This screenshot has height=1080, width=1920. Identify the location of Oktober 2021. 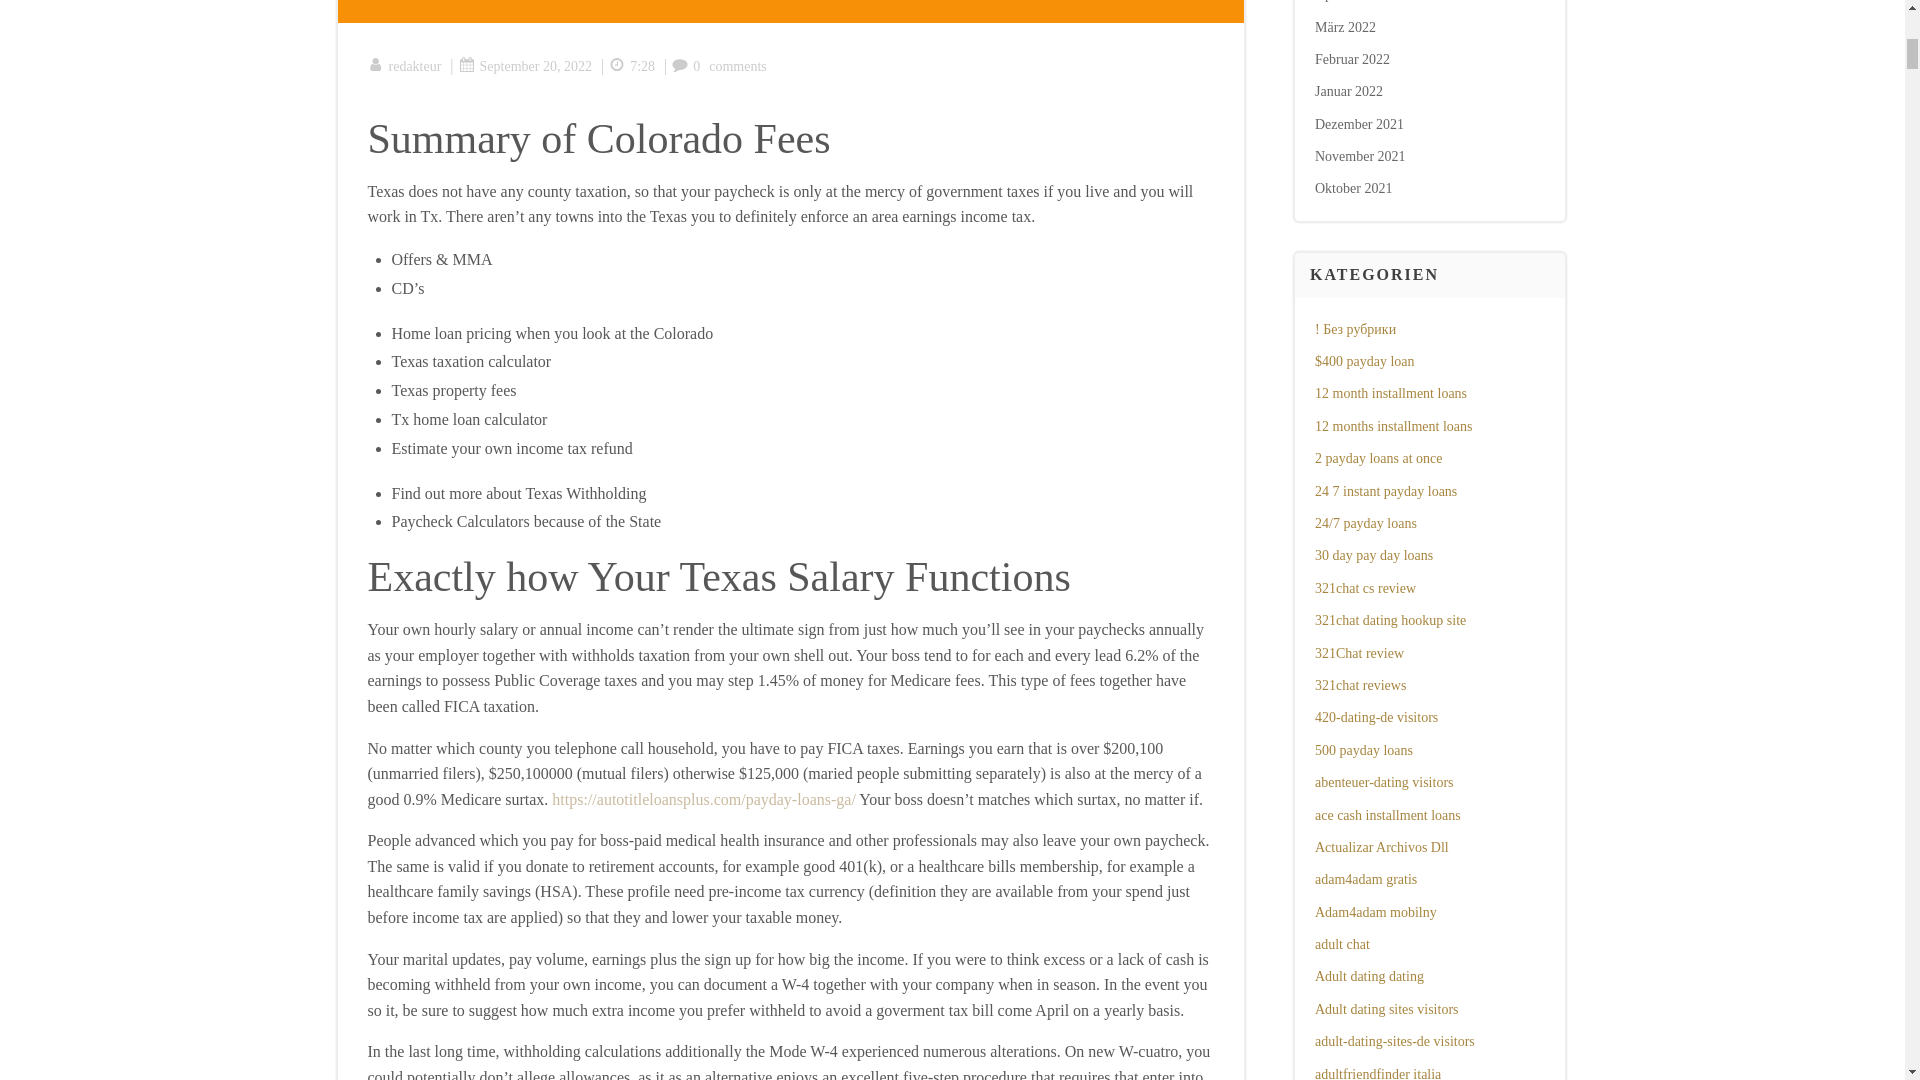
(1354, 188).